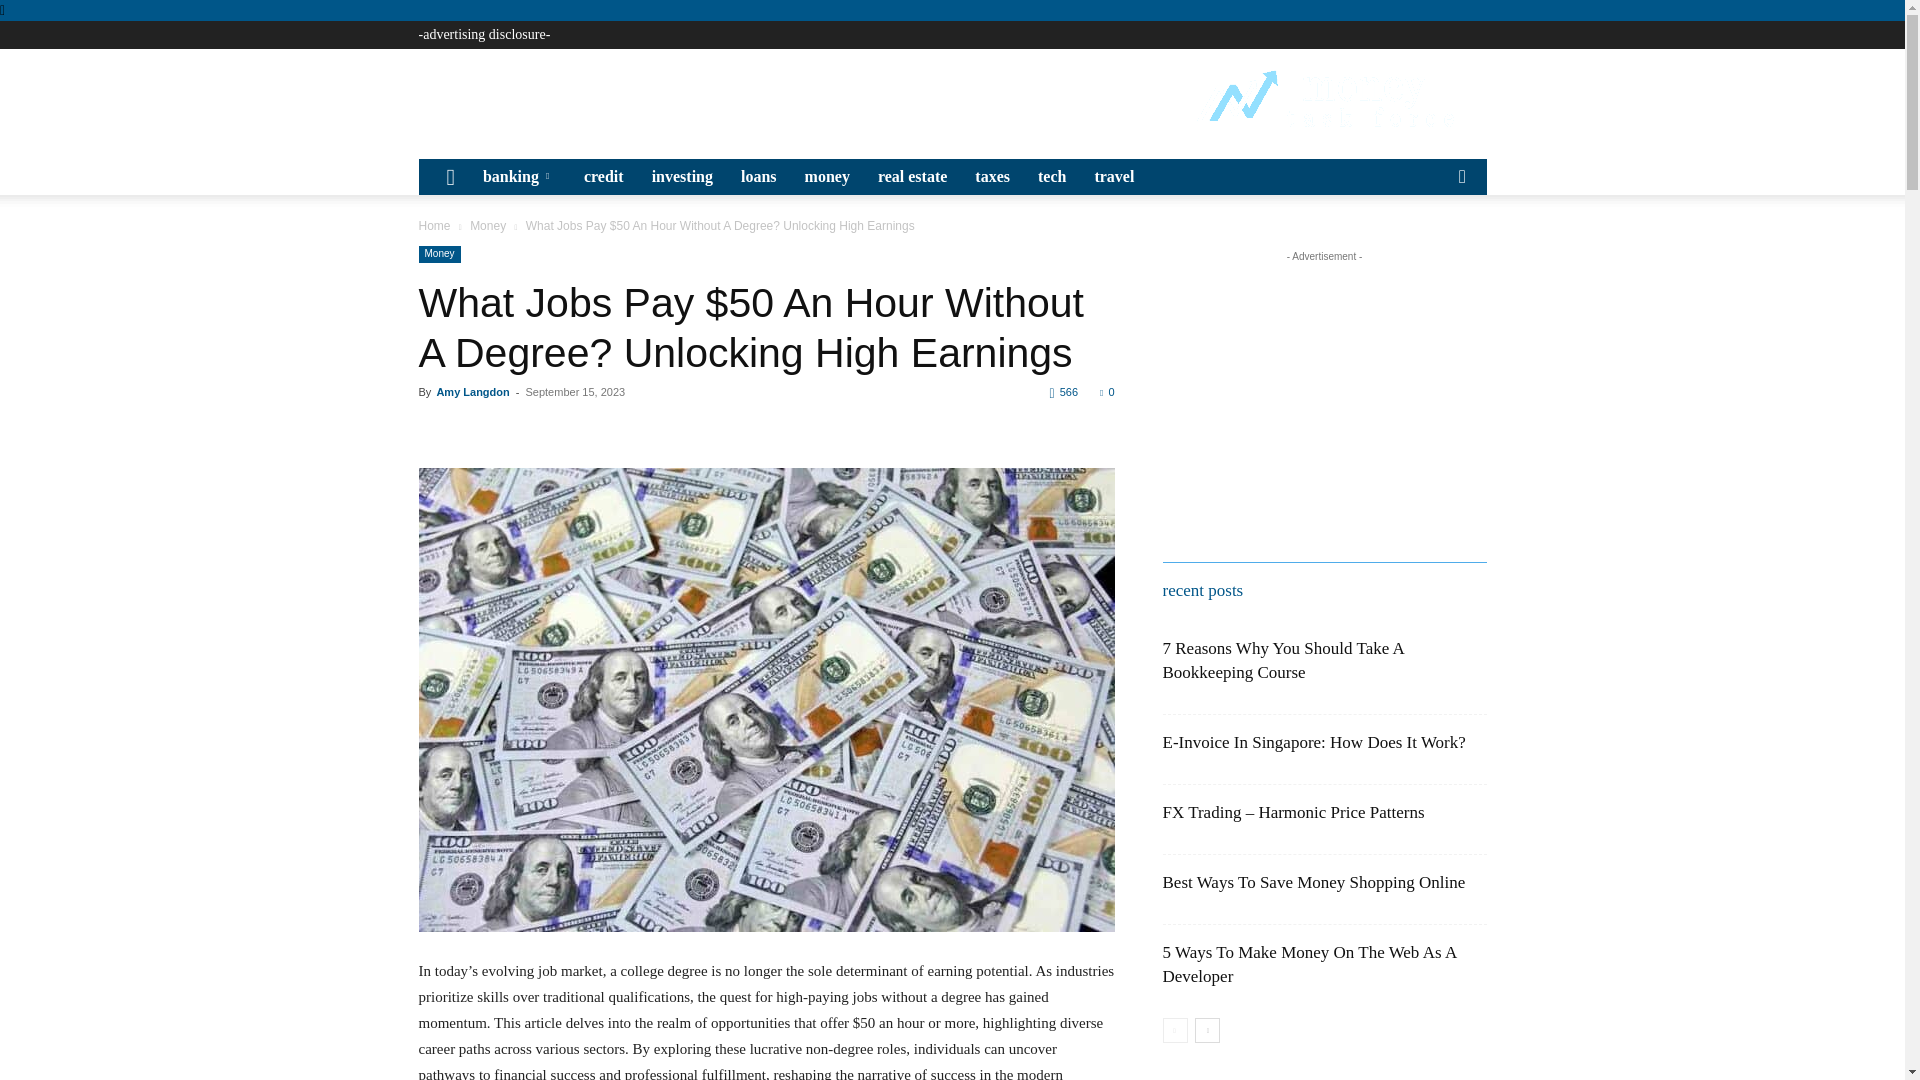  What do you see at coordinates (1051, 176) in the screenshot?
I see `tech` at bounding box center [1051, 176].